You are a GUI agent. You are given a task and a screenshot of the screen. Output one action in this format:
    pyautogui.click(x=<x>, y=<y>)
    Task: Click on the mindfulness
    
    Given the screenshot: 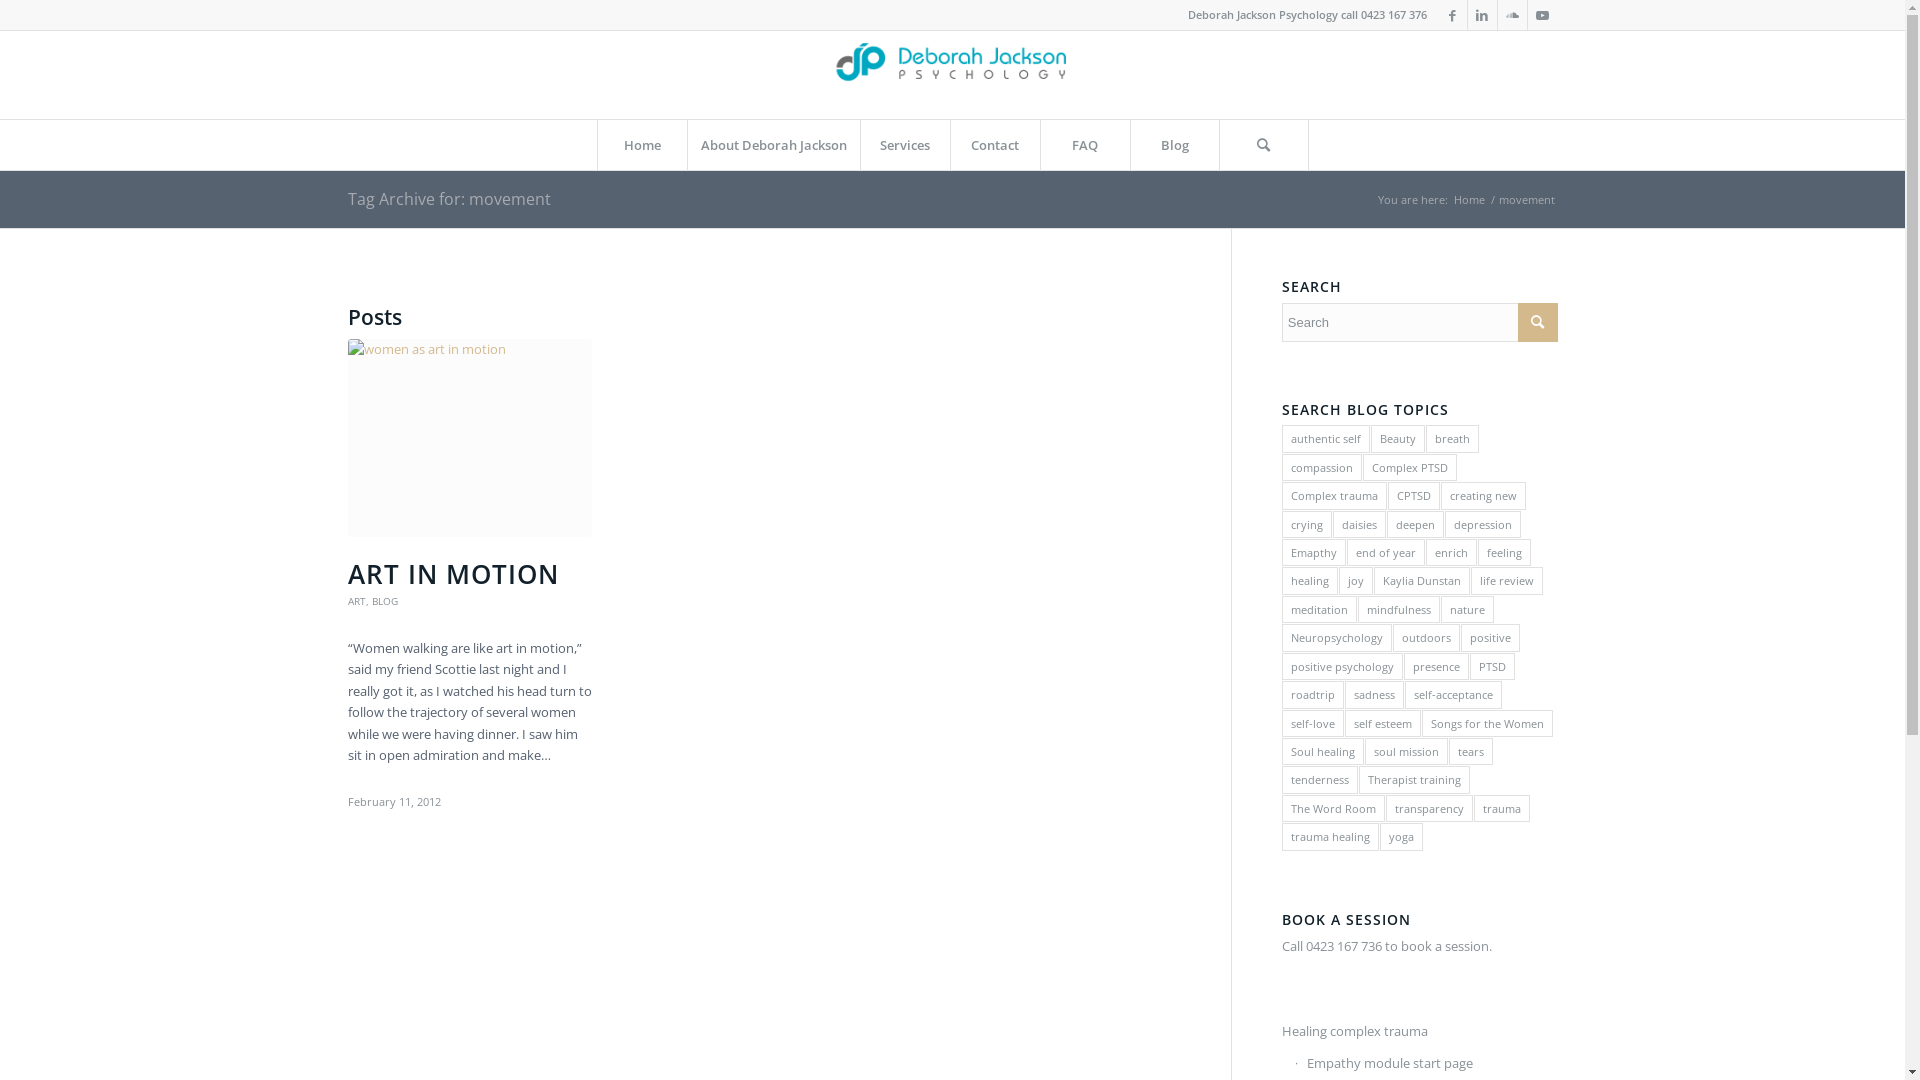 What is the action you would take?
    pyautogui.click(x=1399, y=610)
    